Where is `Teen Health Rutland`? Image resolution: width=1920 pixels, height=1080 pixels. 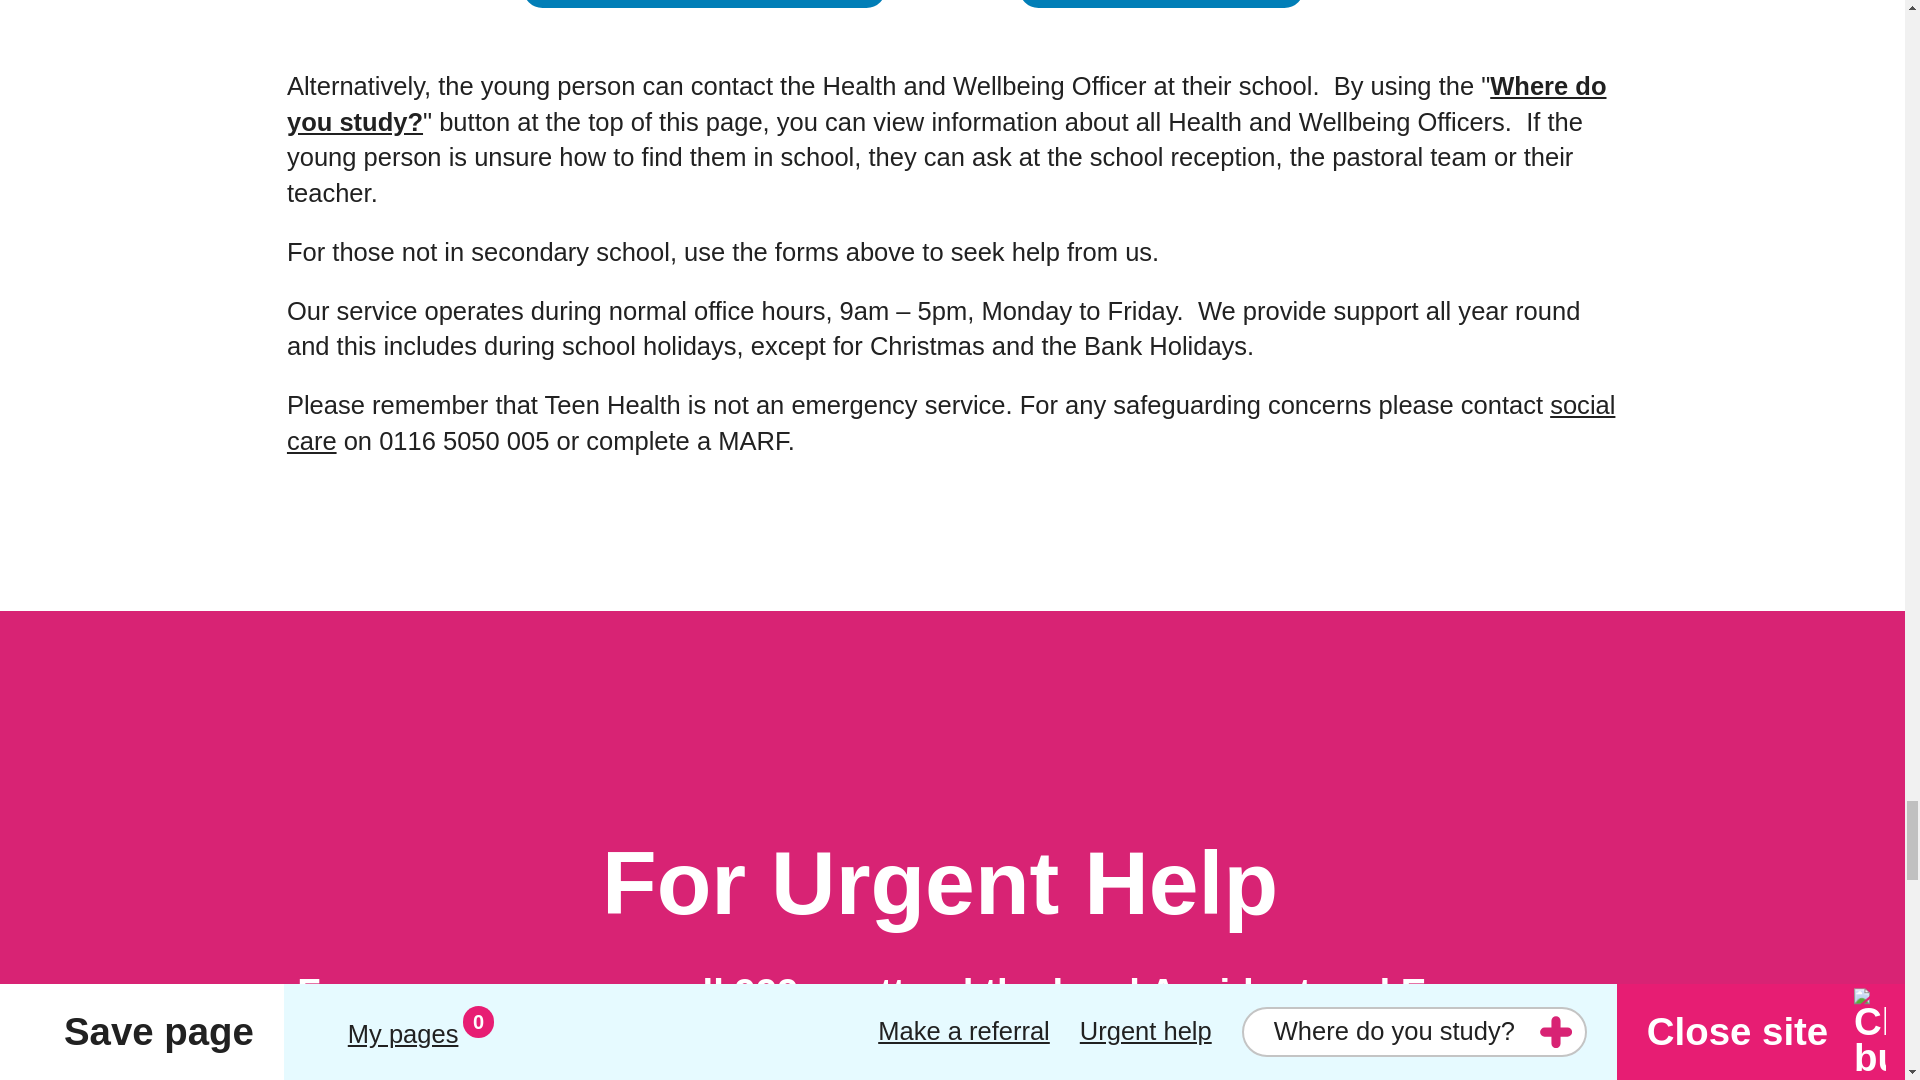
Teen Health Rutland is located at coordinates (1161, 6).